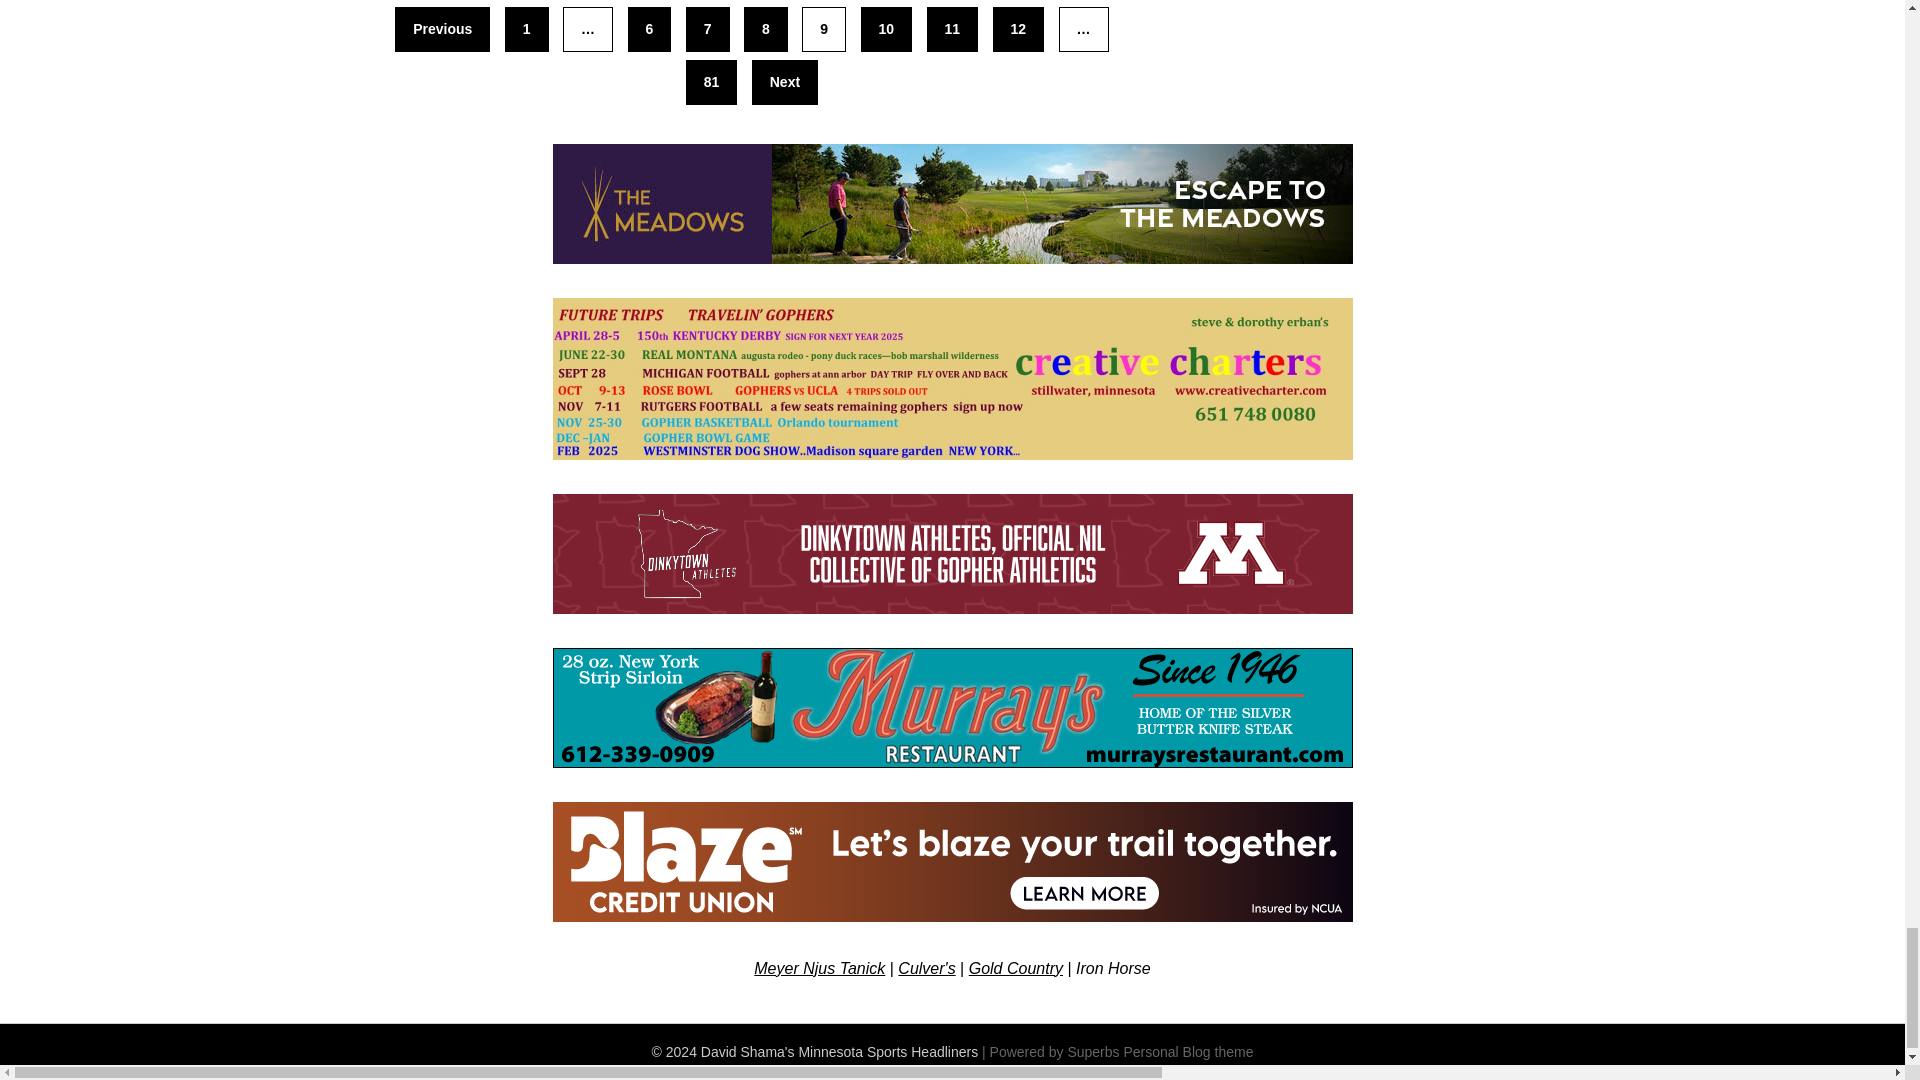 This screenshot has height=1080, width=1920. What do you see at coordinates (650, 28) in the screenshot?
I see `6` at bounding box center [650, 28].